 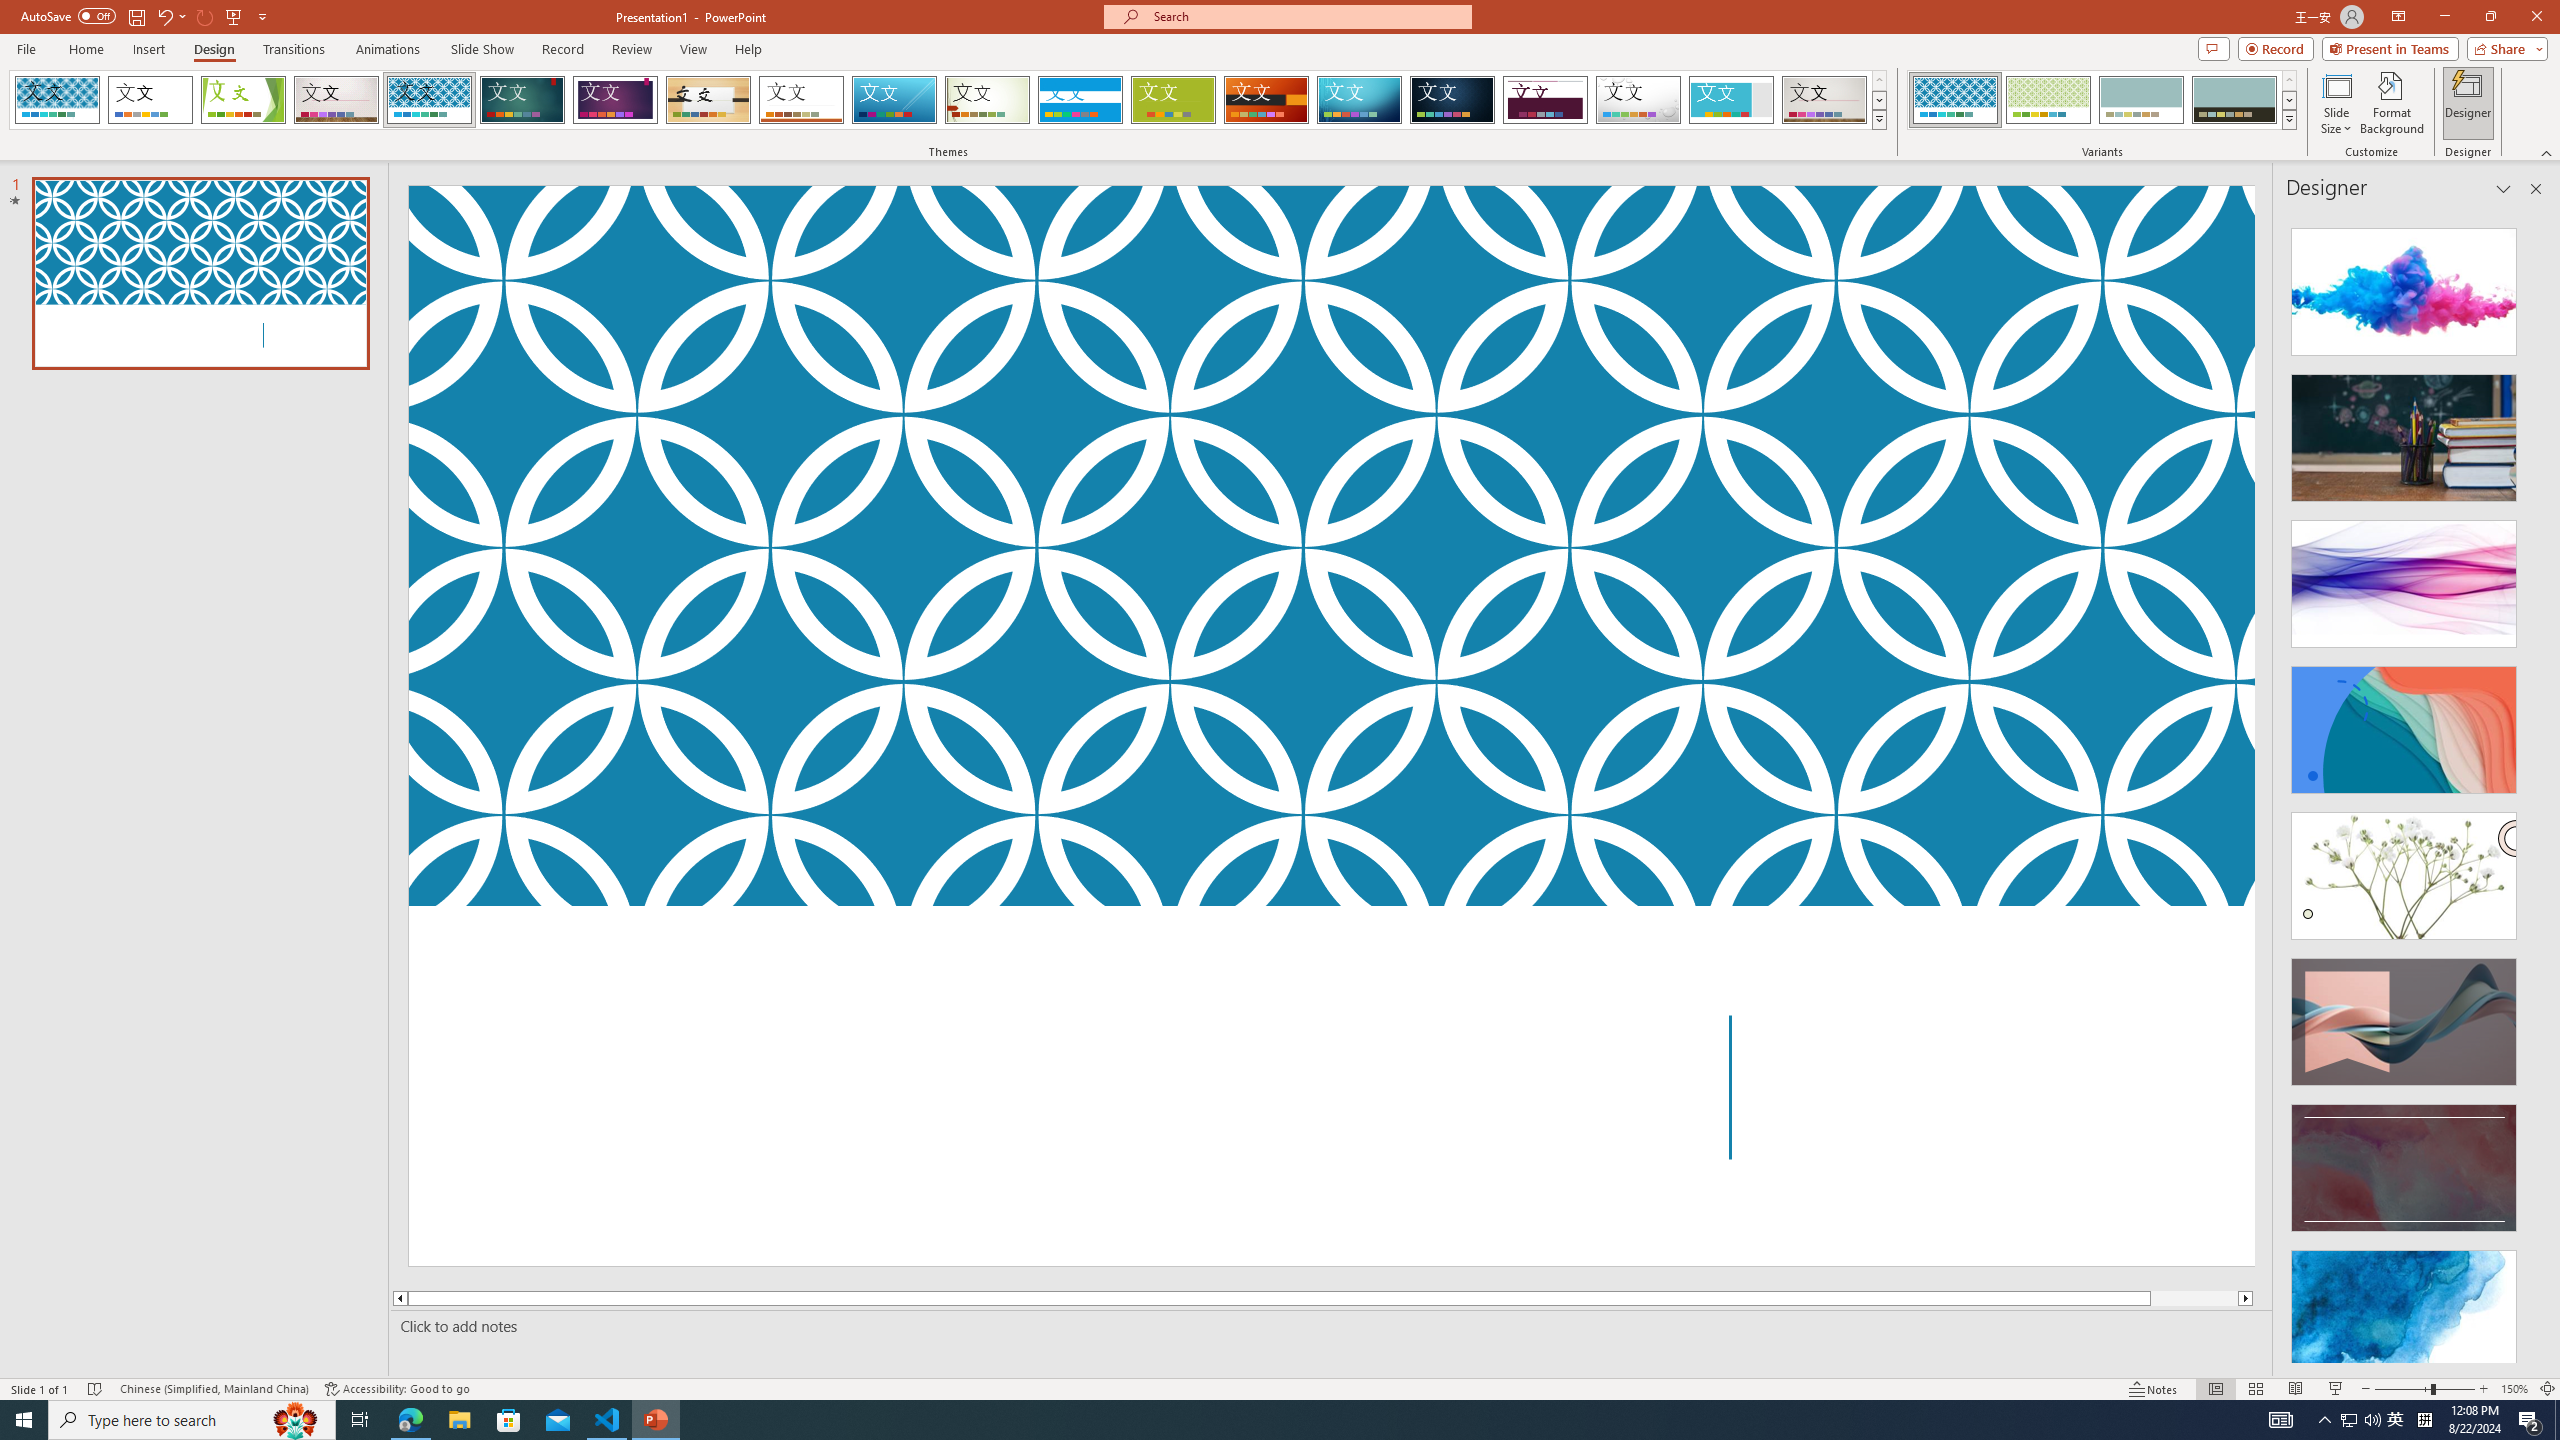 What do you see at coordinates (1280, 1388) in the screenshot?
I see `Class: MsoCommandBar` at bounding box center [1280, 1388].